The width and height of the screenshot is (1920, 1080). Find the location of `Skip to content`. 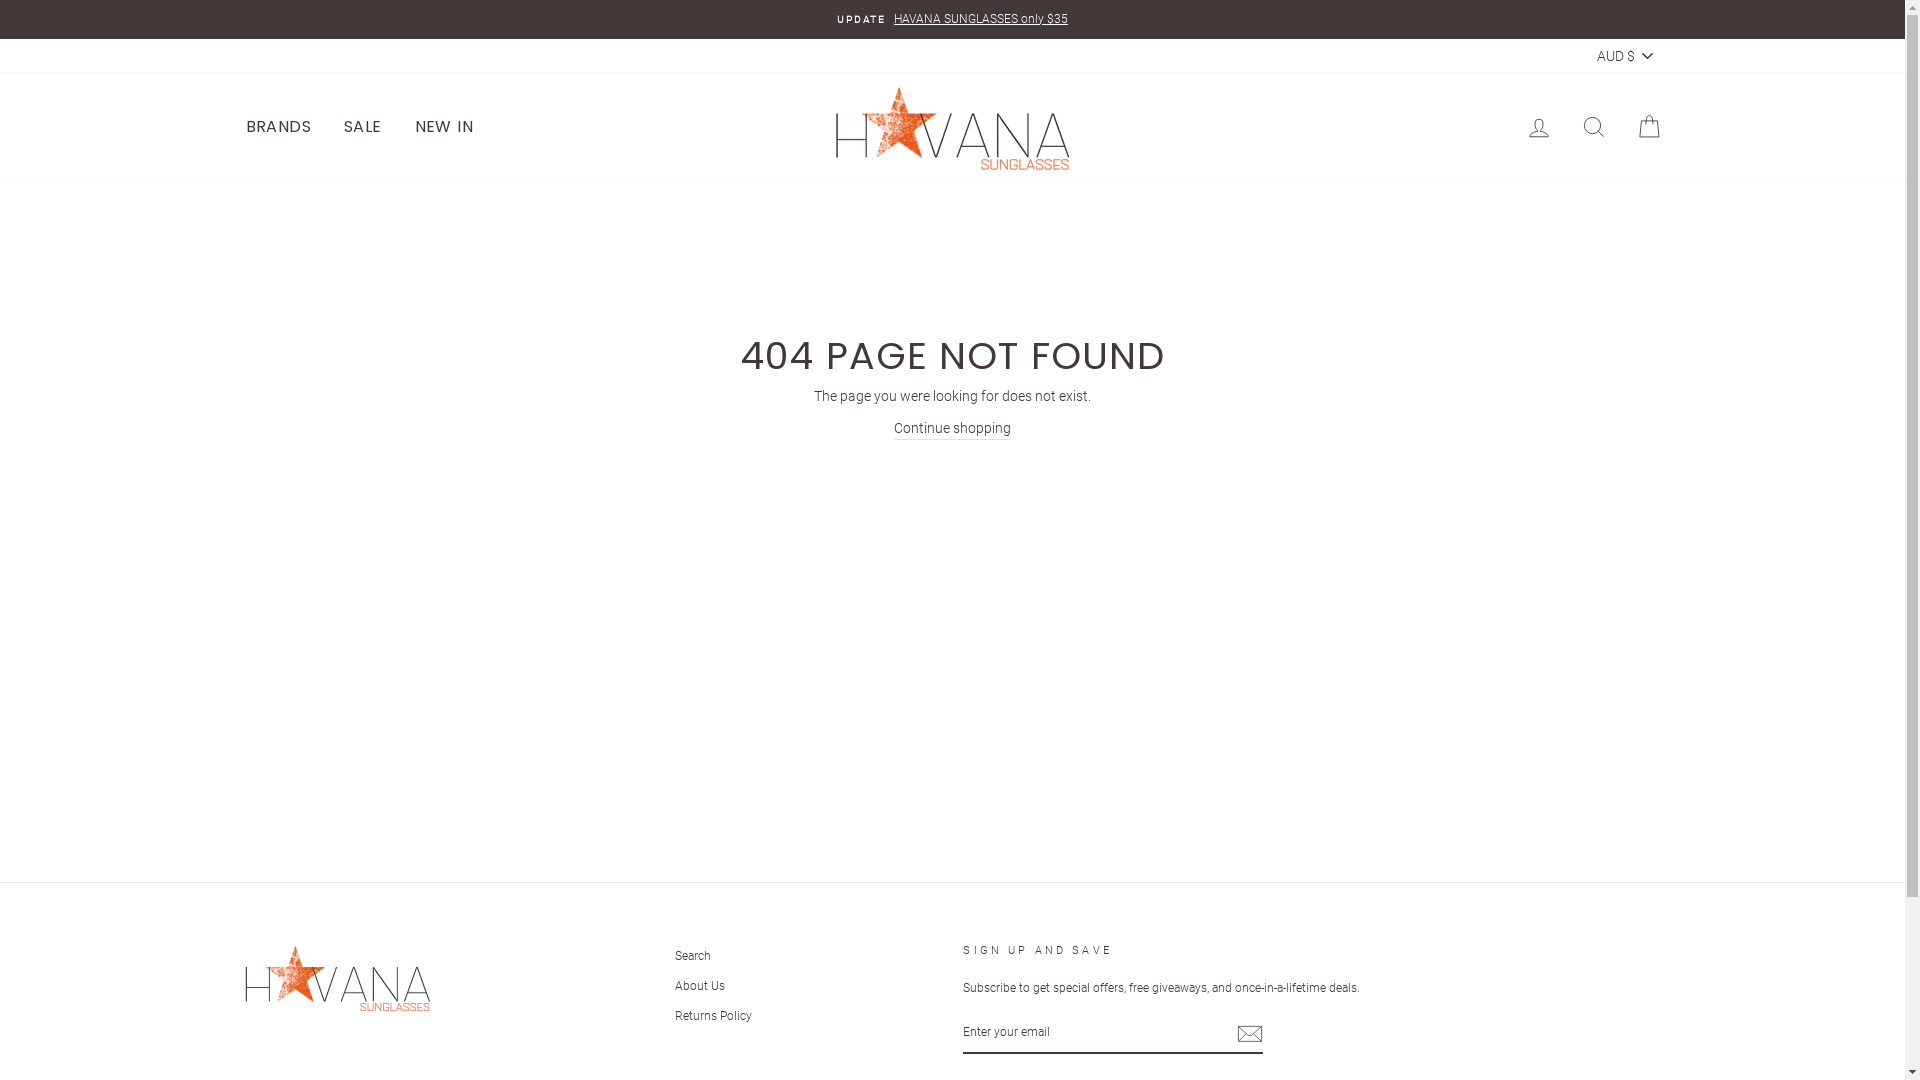

Skip to content is located at coordinates (0, 0).